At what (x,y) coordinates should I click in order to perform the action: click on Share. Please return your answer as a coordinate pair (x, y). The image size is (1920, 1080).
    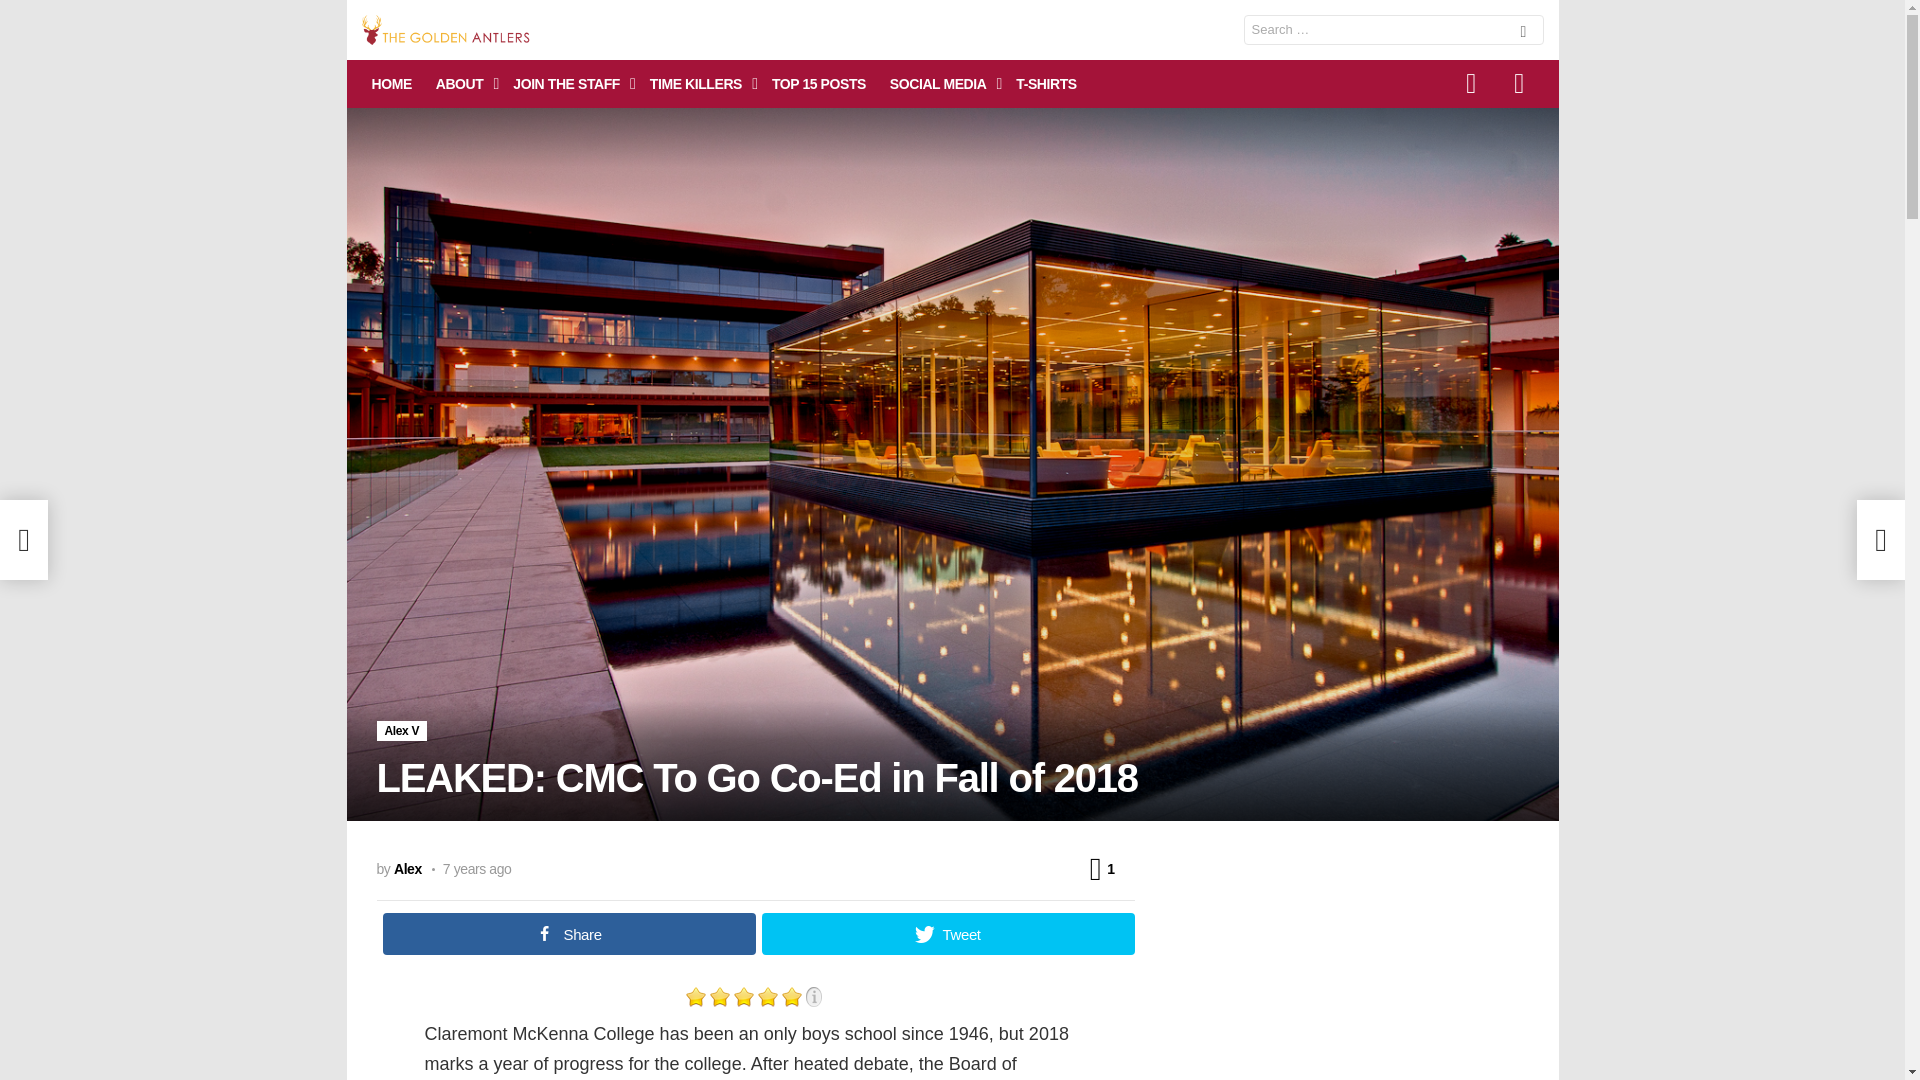
    Looking at the image, I should click on (568, 933).